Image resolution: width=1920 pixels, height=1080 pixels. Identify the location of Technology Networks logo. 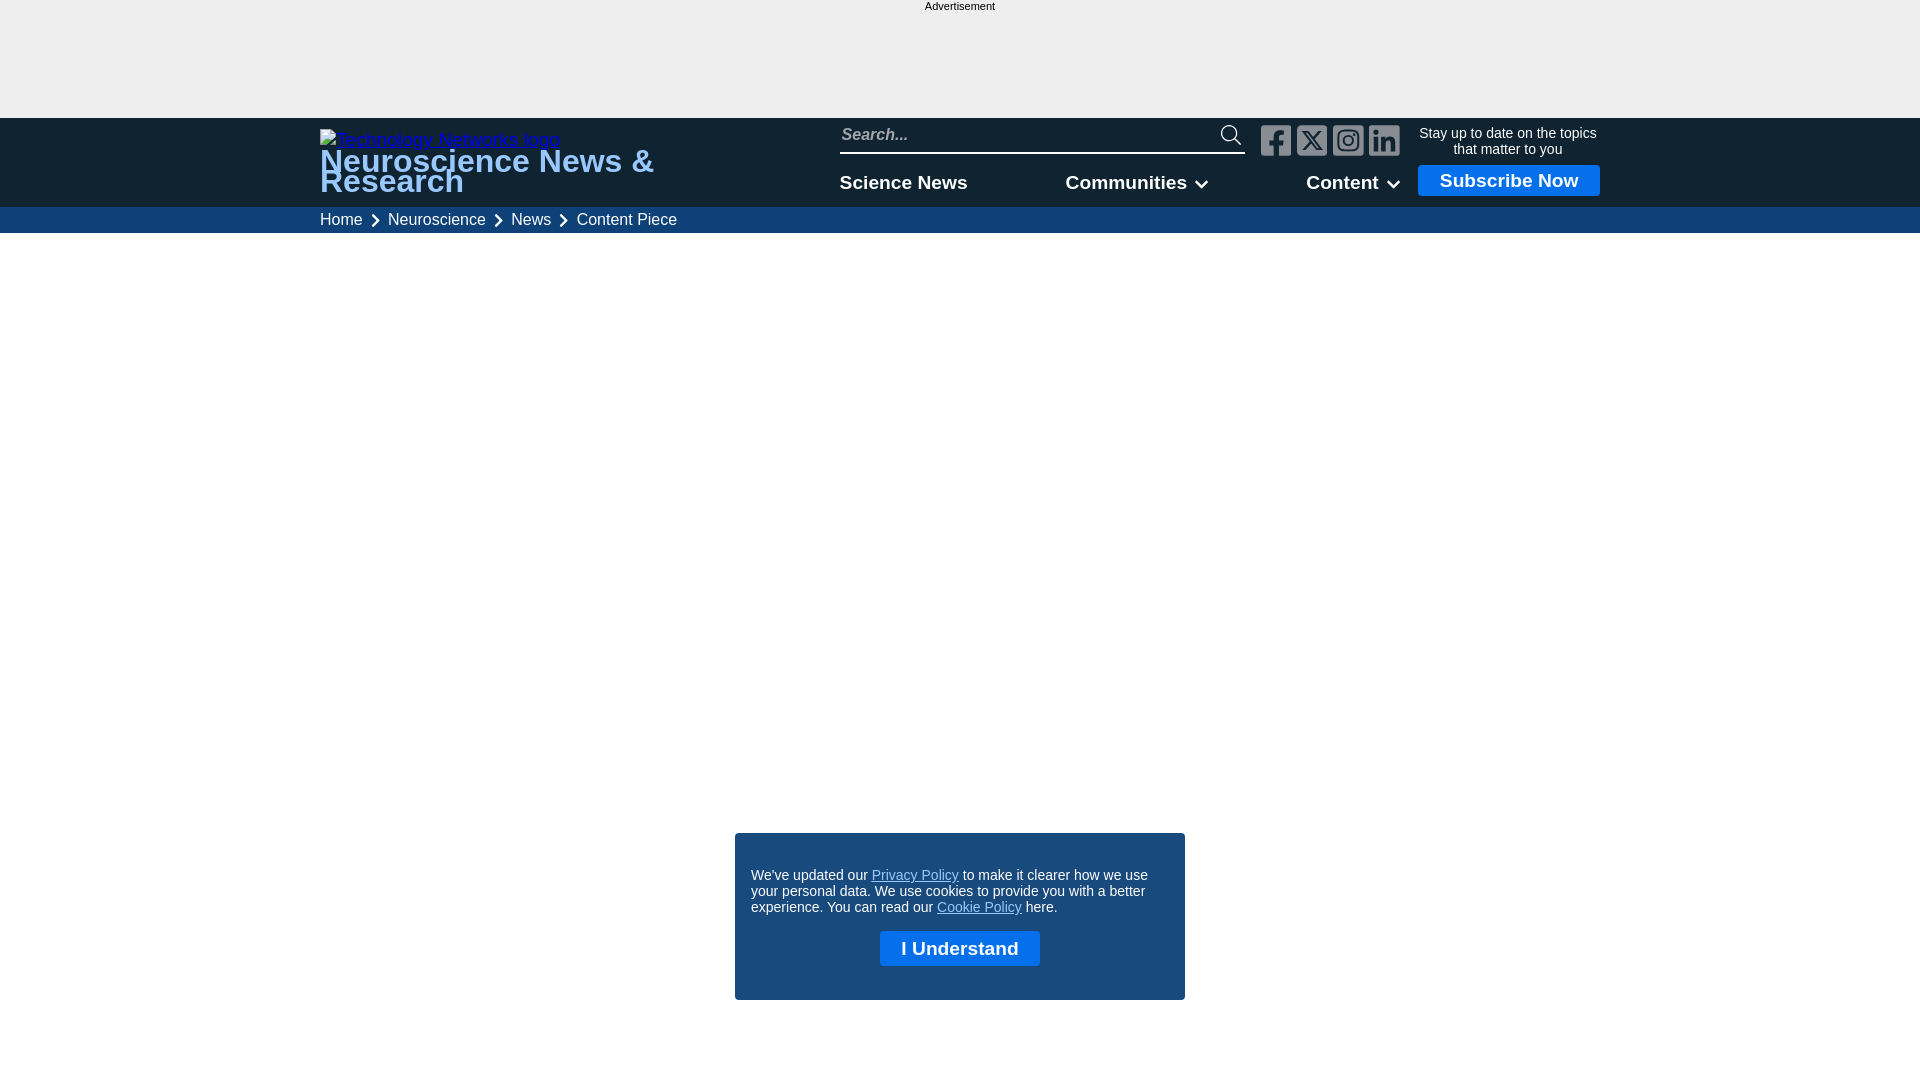
(557, 140).